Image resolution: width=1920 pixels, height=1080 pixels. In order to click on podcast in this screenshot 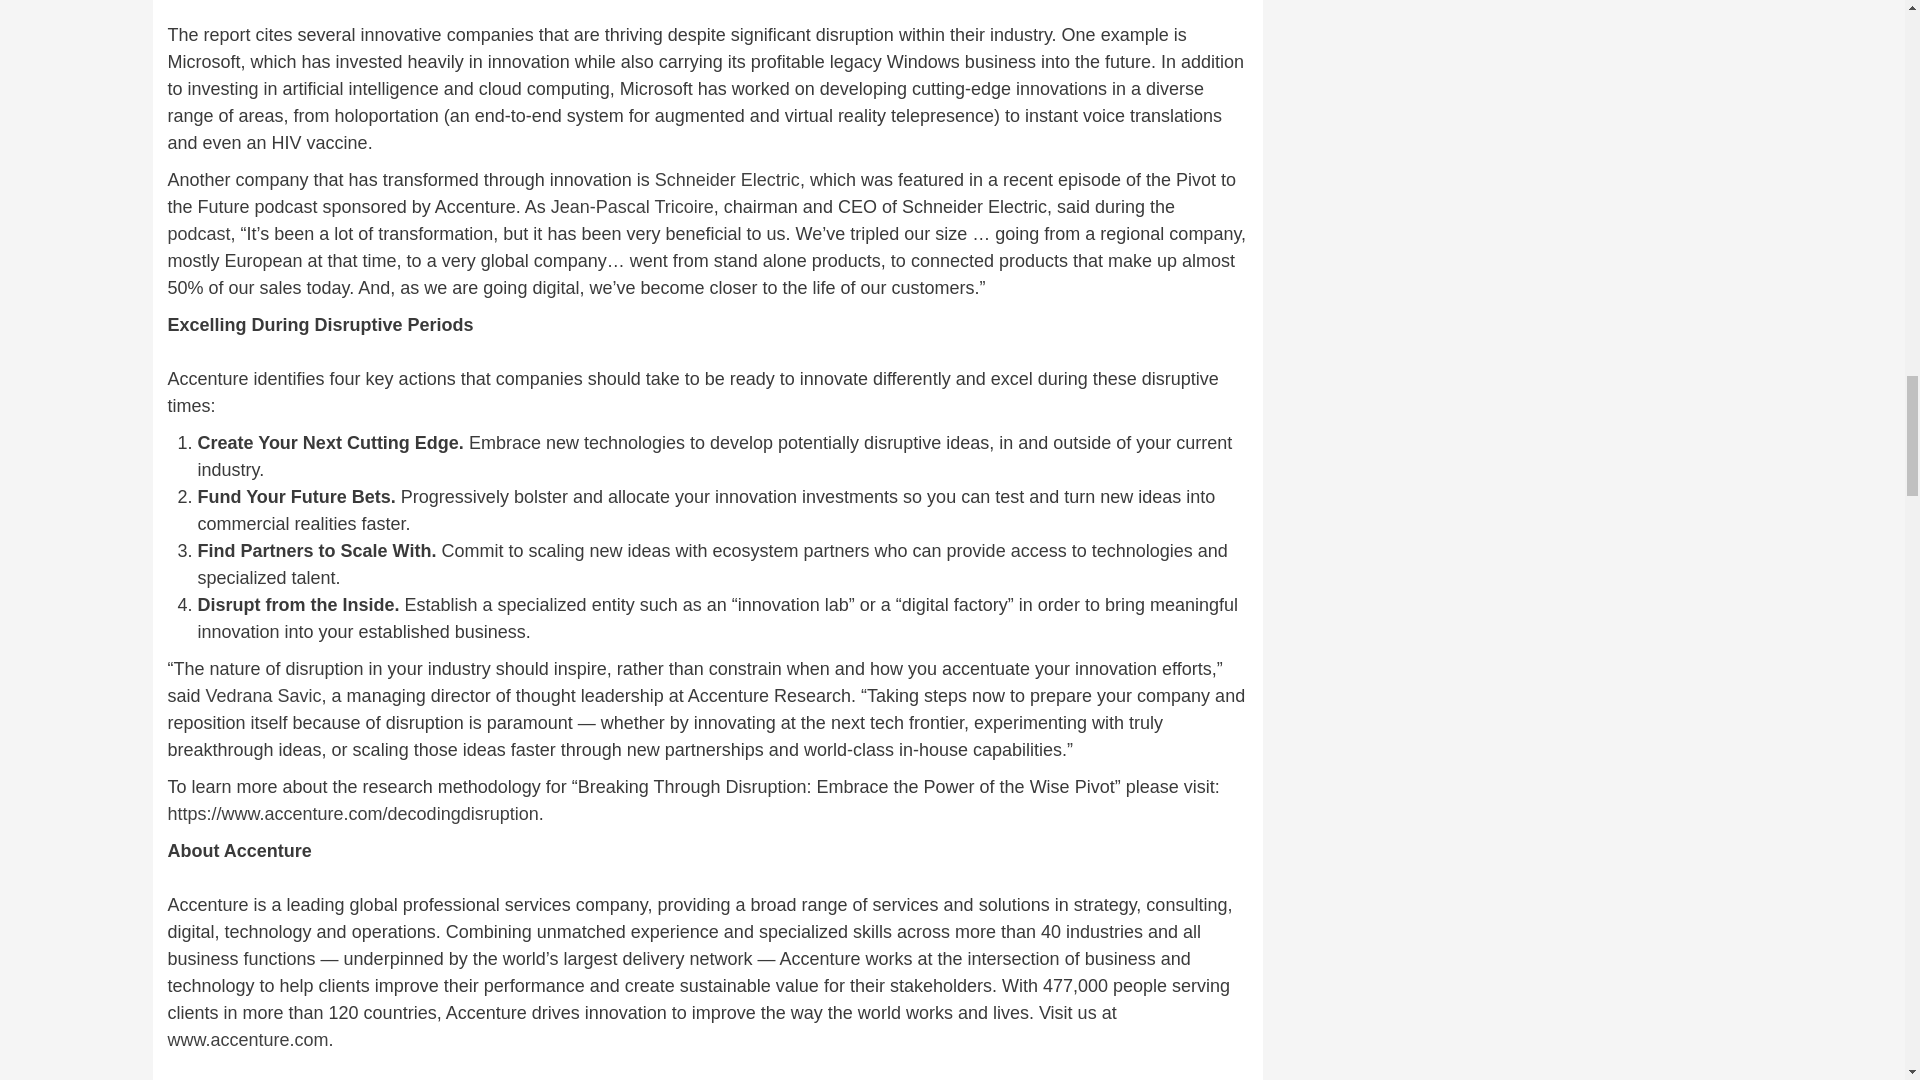, I will do `click(199, 234)`.